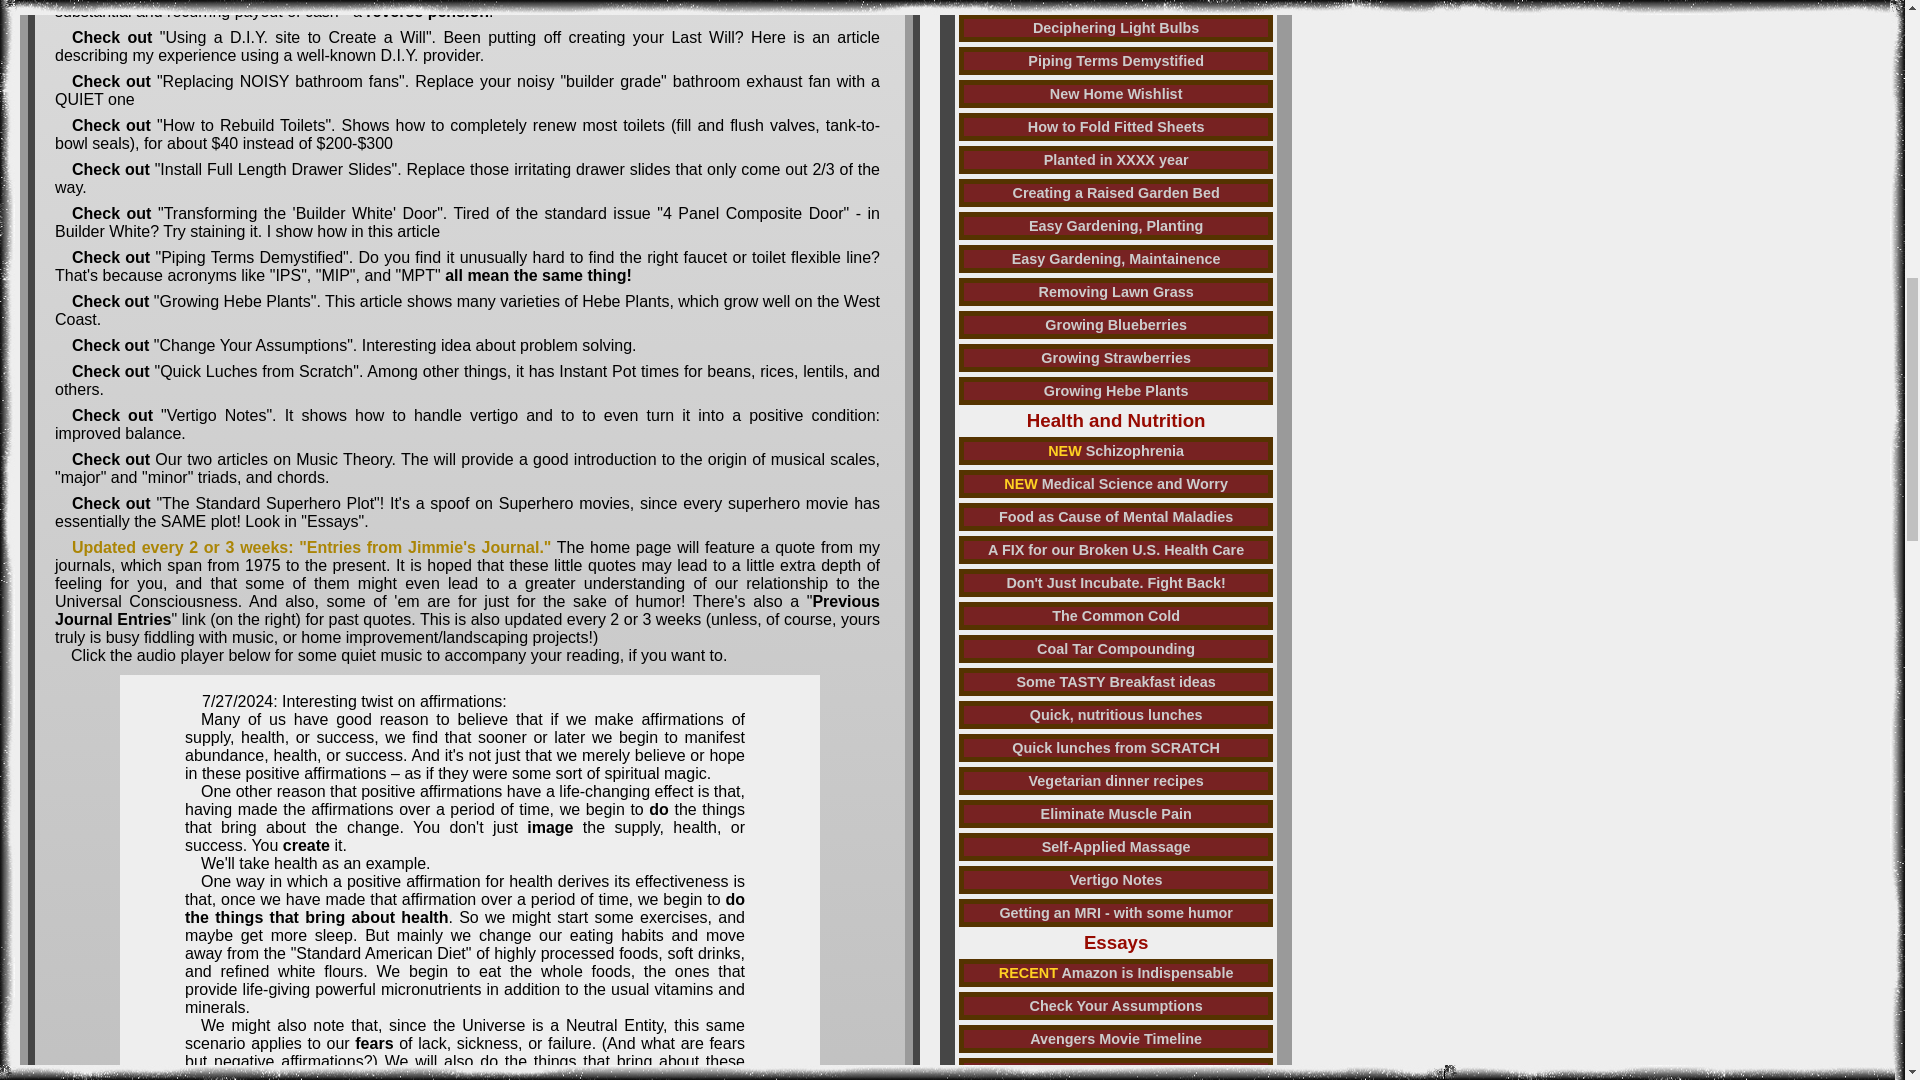 This screenshot has height=1080, width=1920. I want to click on Best Tip for Travel Packing, so click(1115, 4).